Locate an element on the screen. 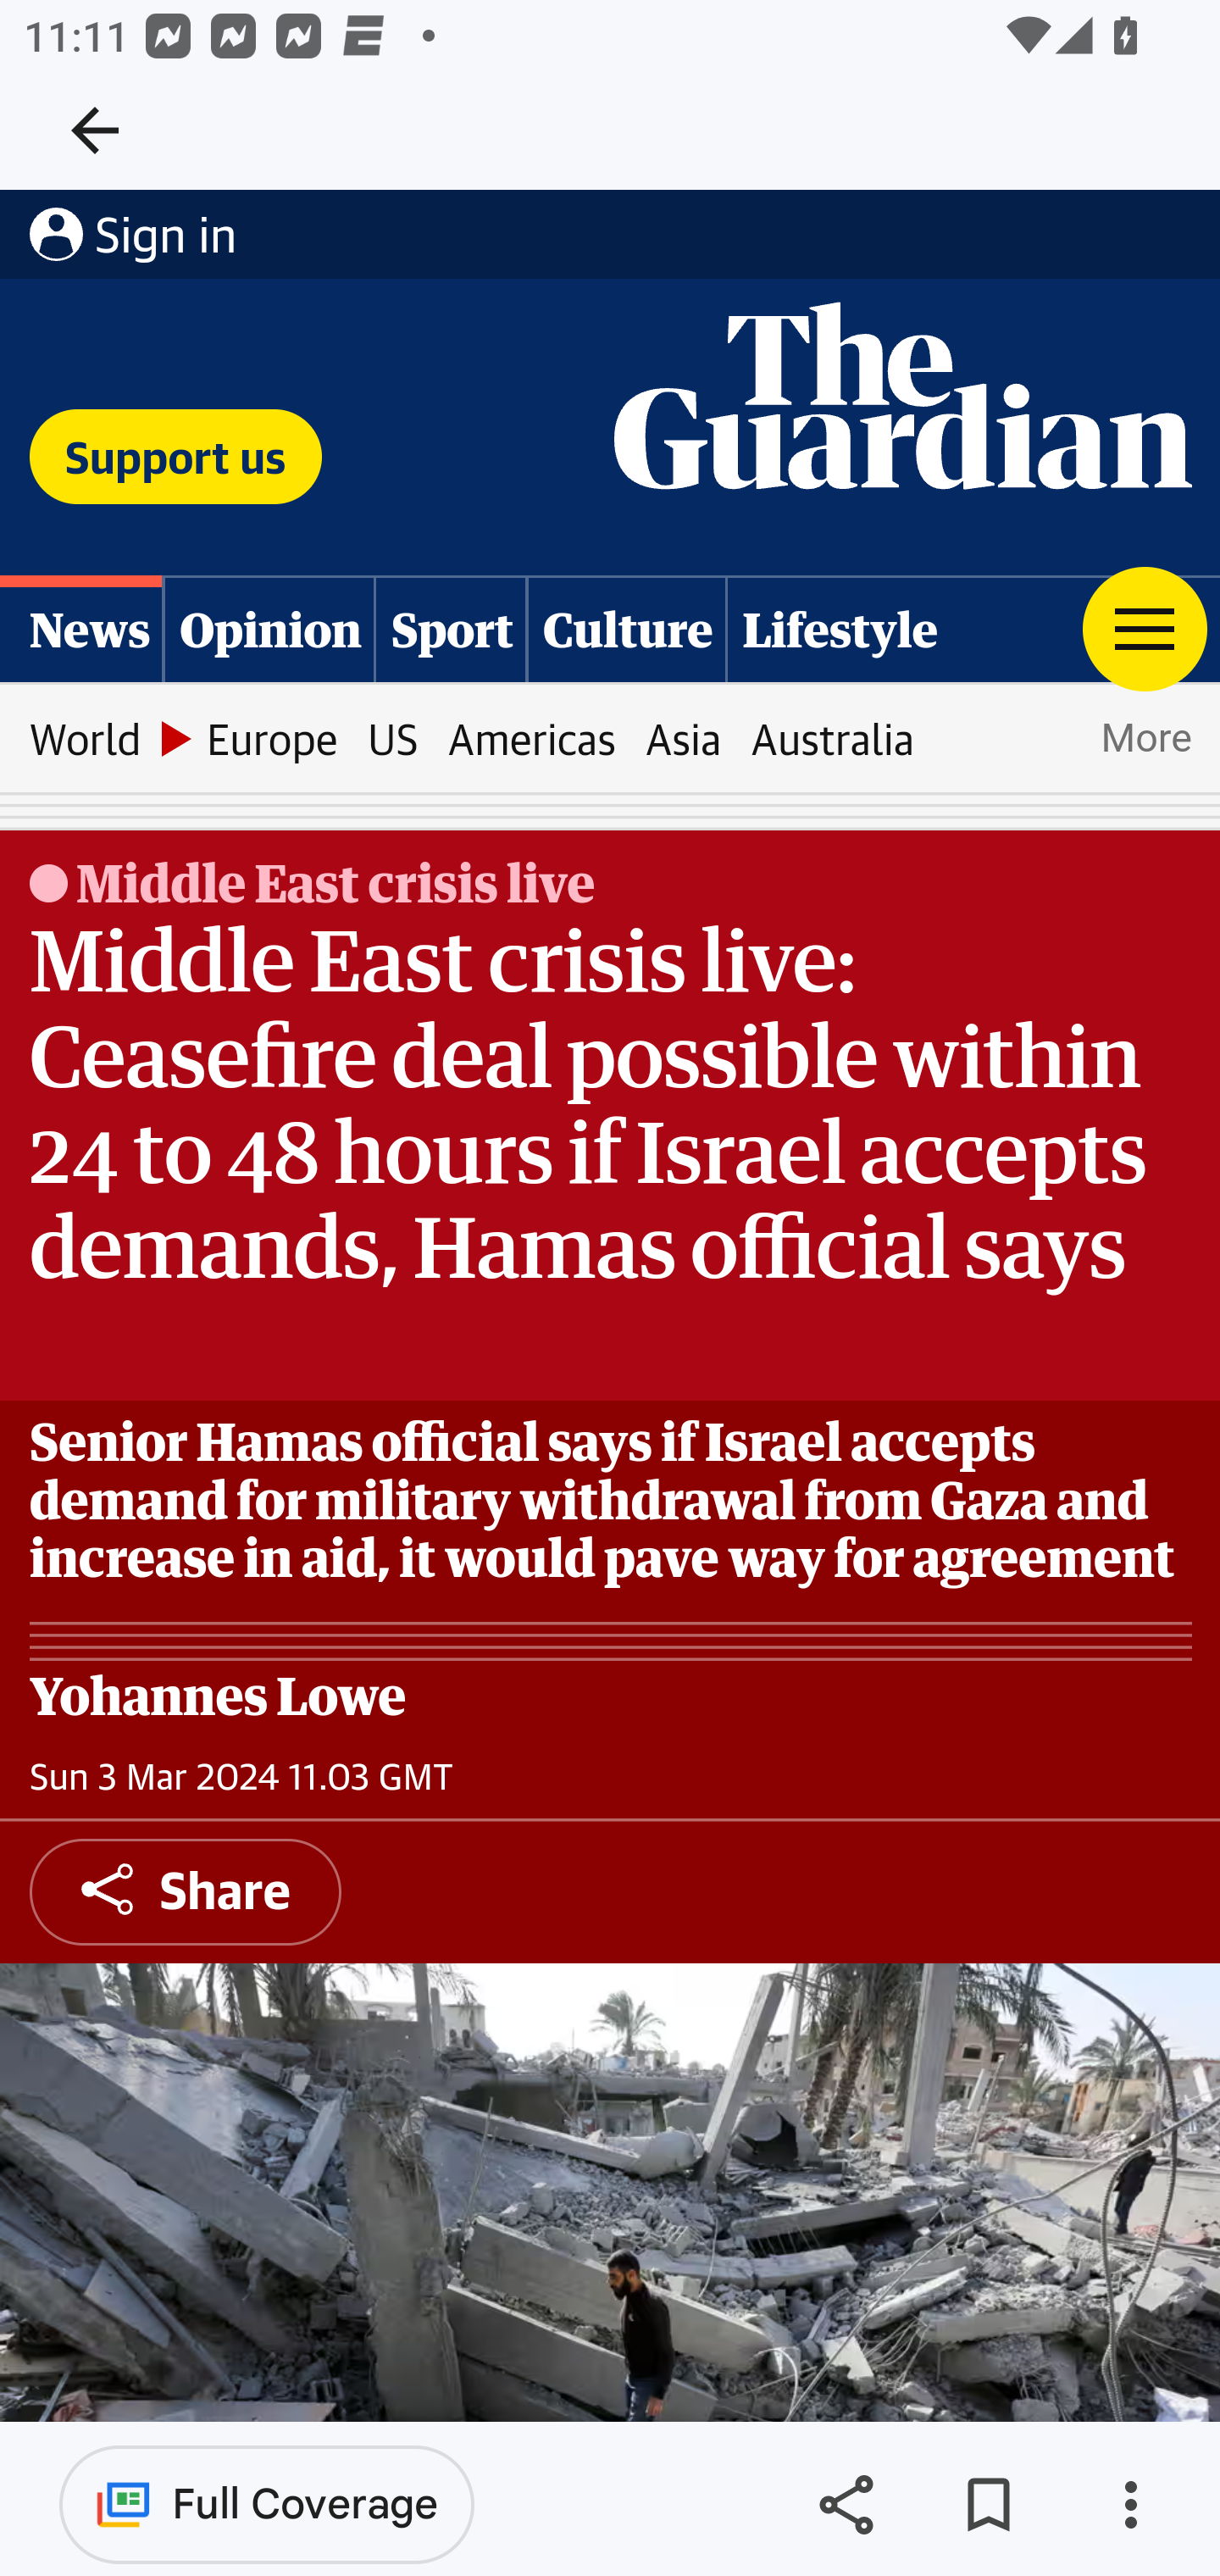 The width and height of the screenshot is (1220, 2576). Asia is located at coordinates (683, 739).